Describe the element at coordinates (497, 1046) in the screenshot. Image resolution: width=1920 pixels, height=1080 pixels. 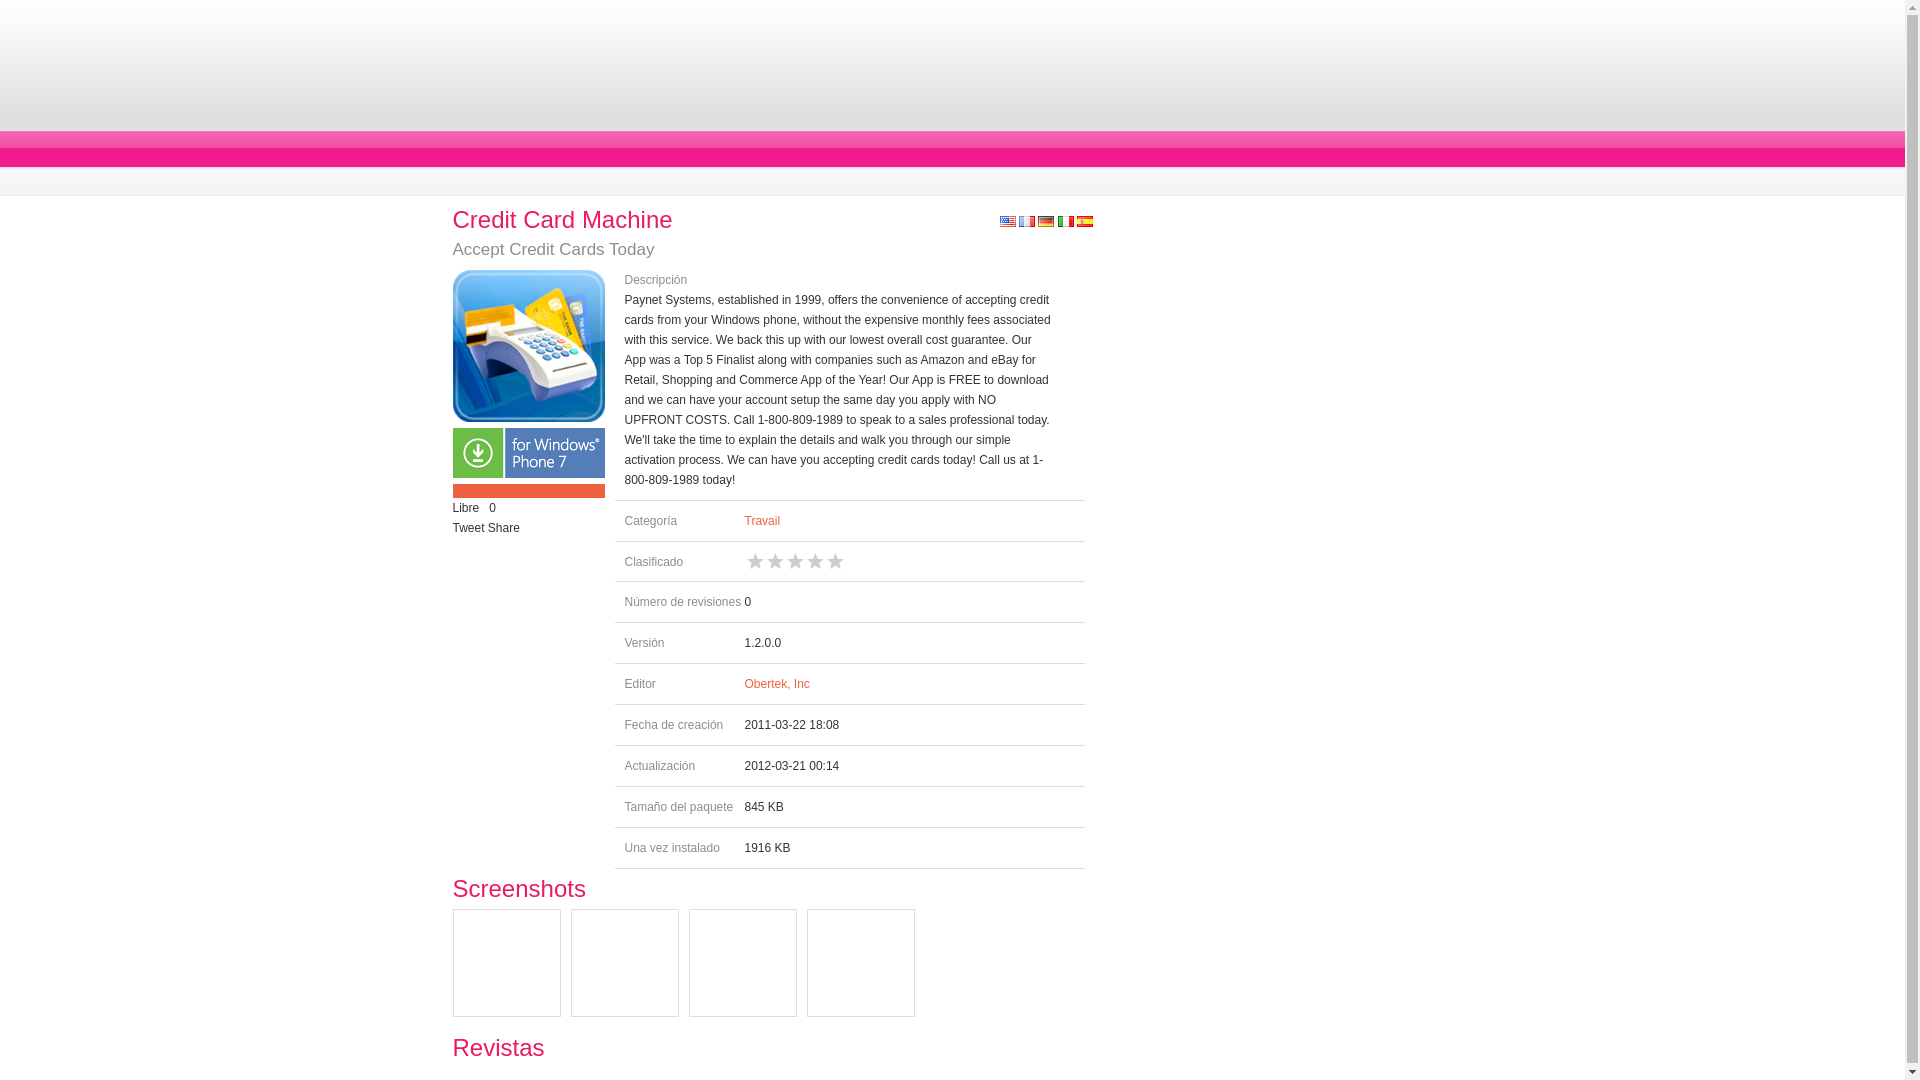
I see `Revistas` at that location.